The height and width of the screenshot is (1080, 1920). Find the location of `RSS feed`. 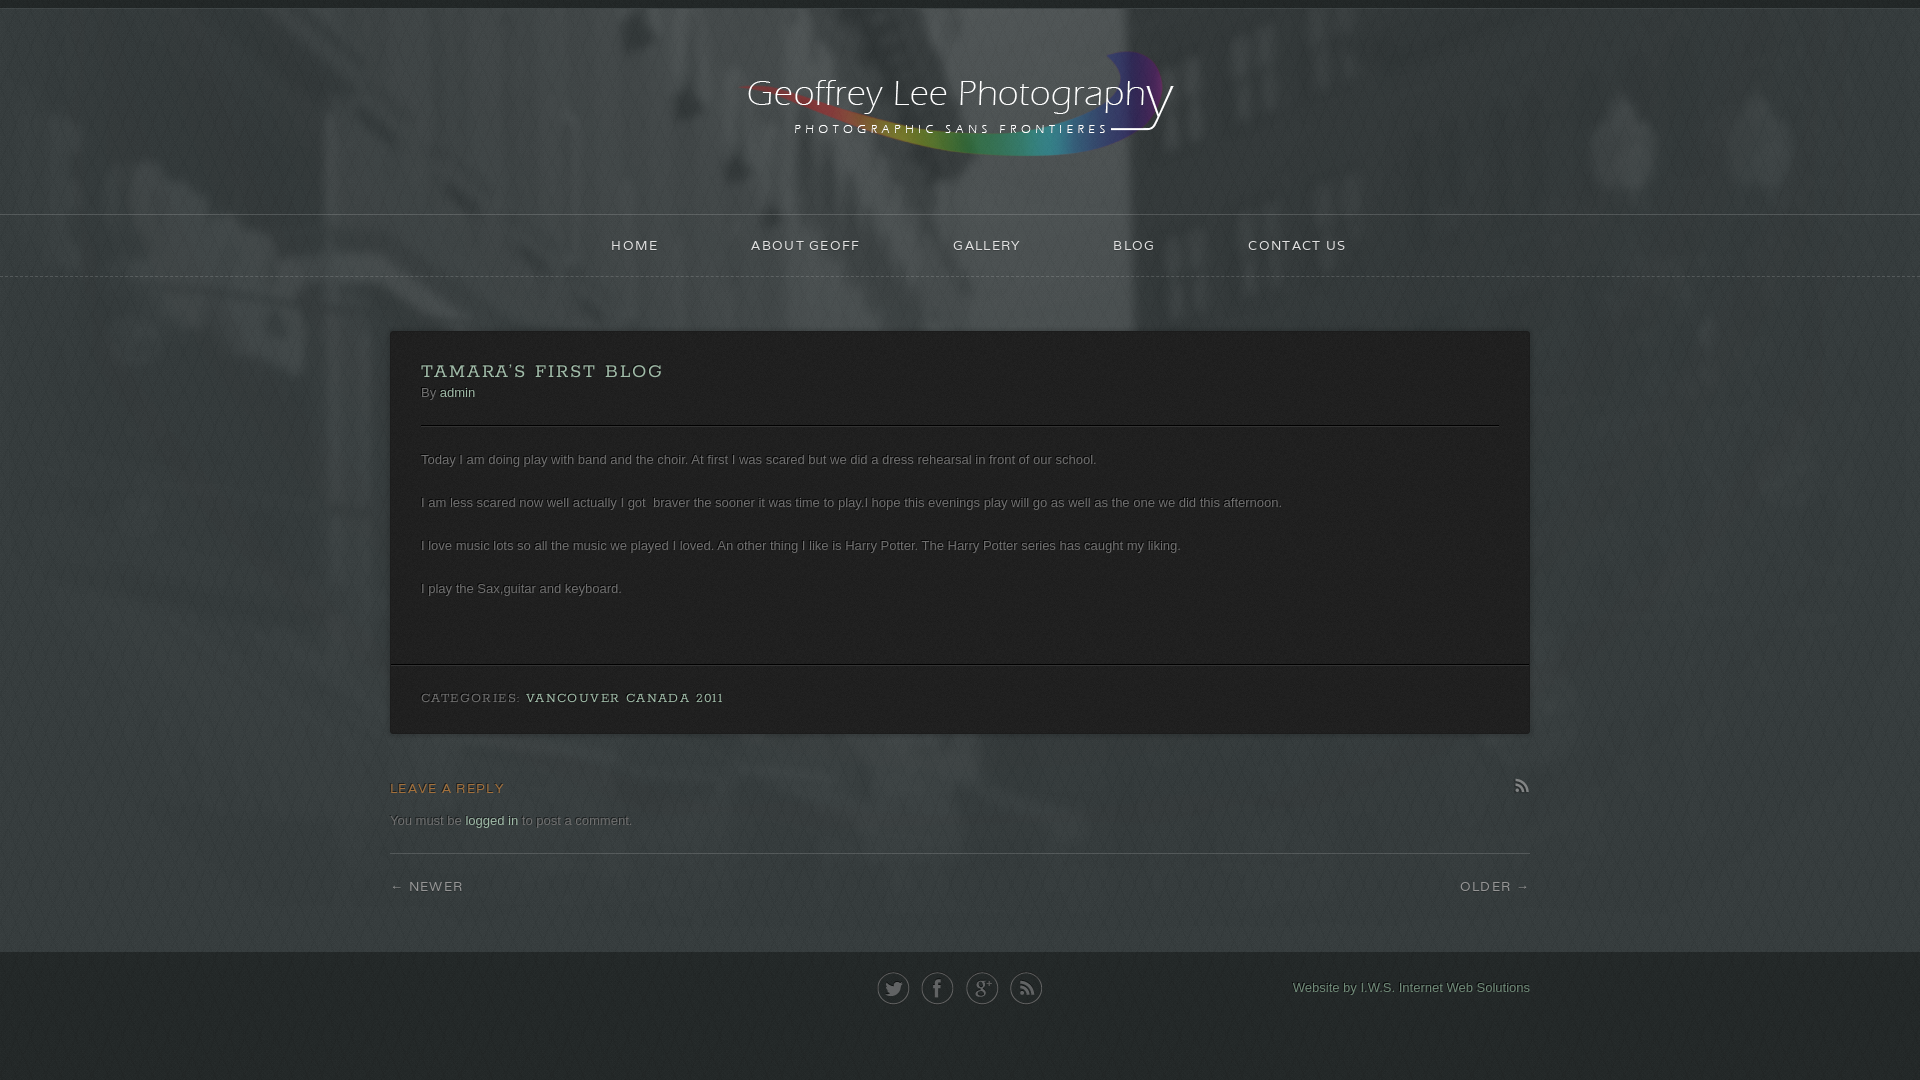

RSS feed is located at coordinates (1026, 988).